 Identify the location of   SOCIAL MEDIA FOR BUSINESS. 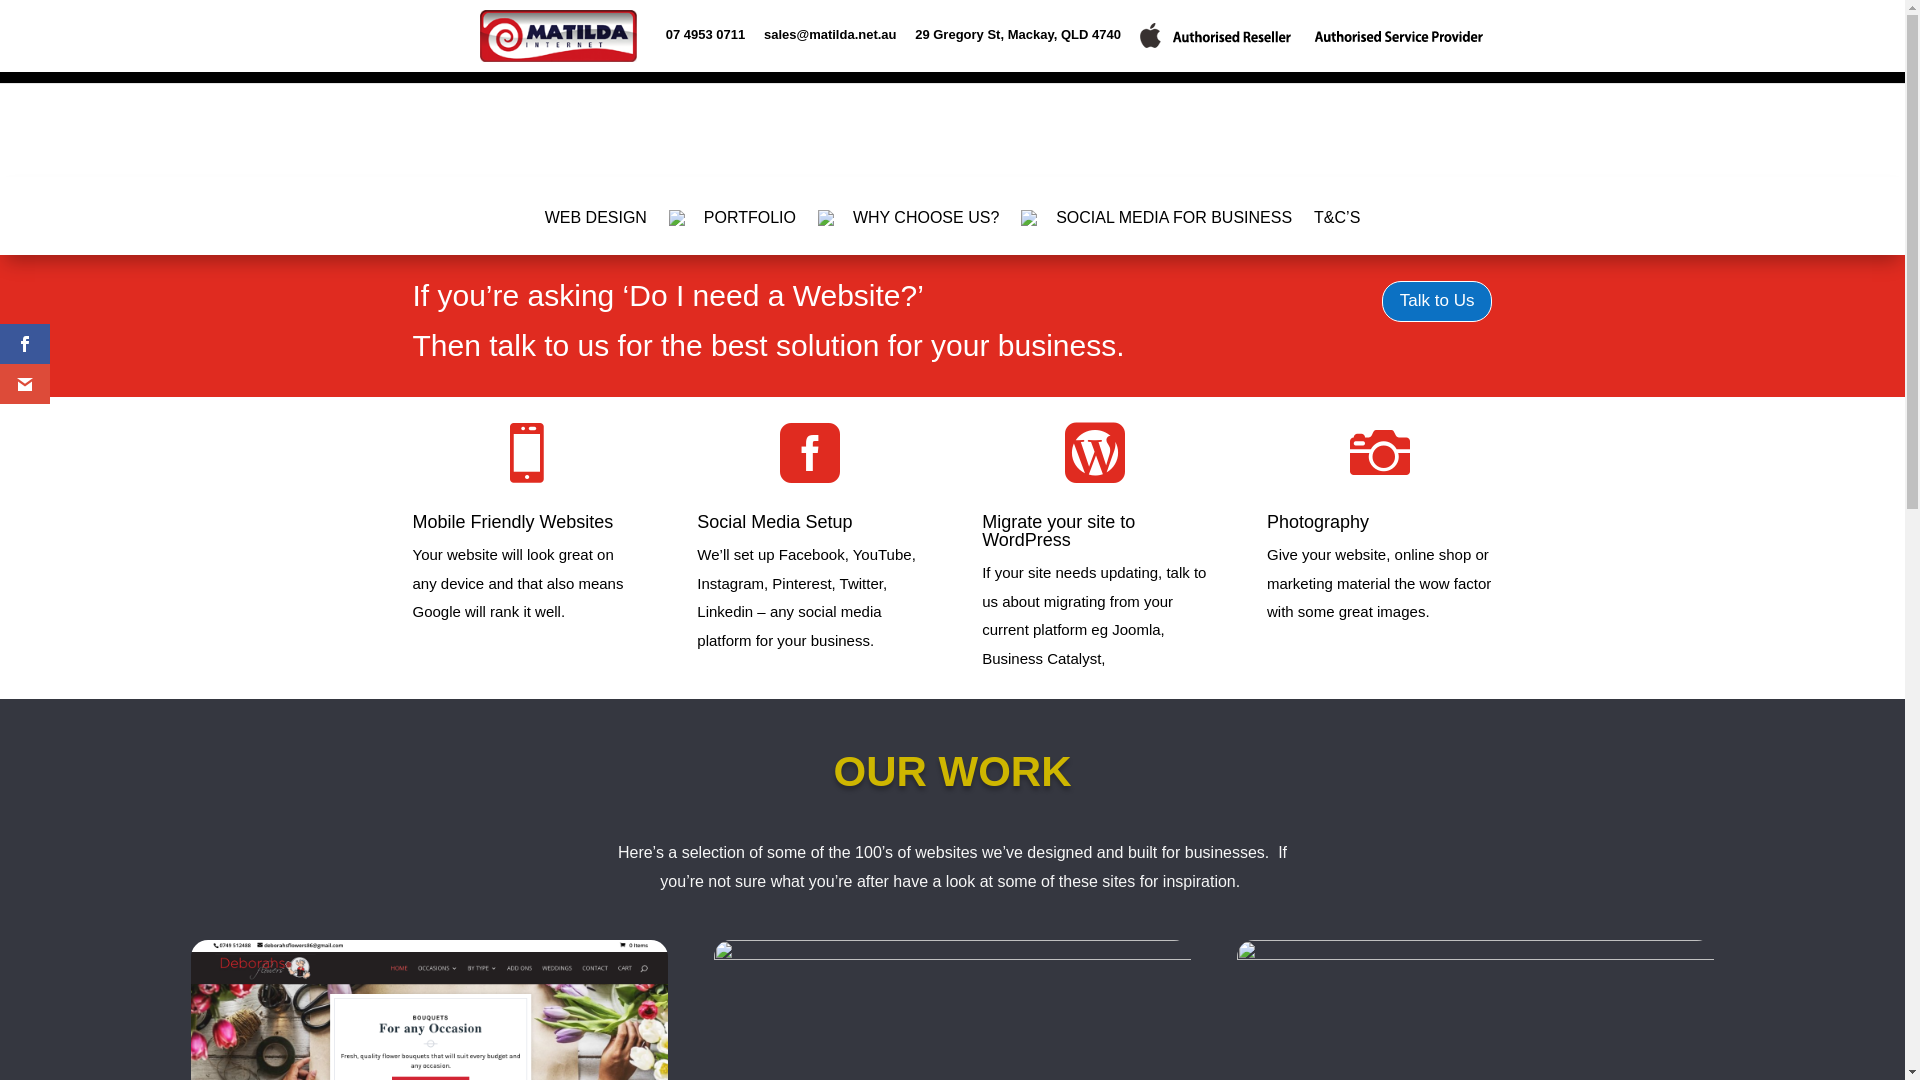
(1156, 232).